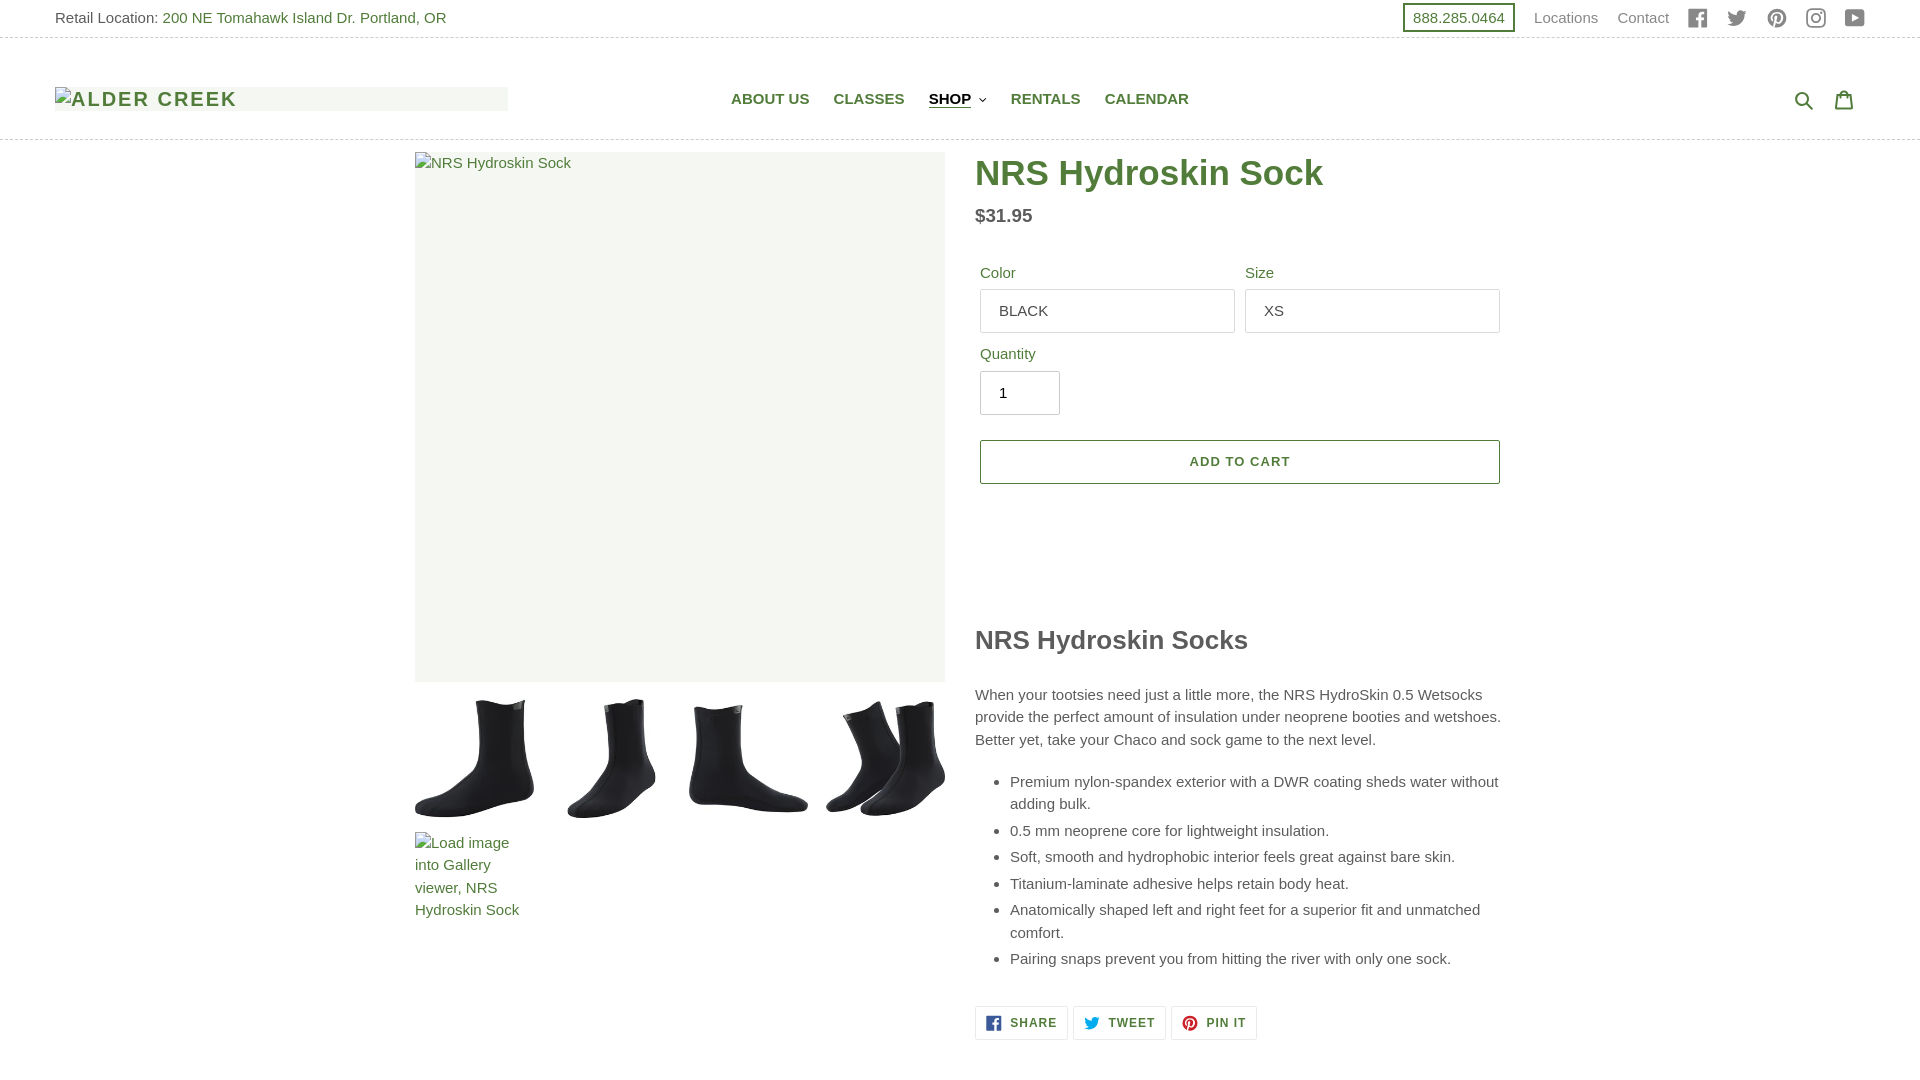  Describe the element at coordinates (1816, 16) in the screenshot. I see `Instagram` at that location.